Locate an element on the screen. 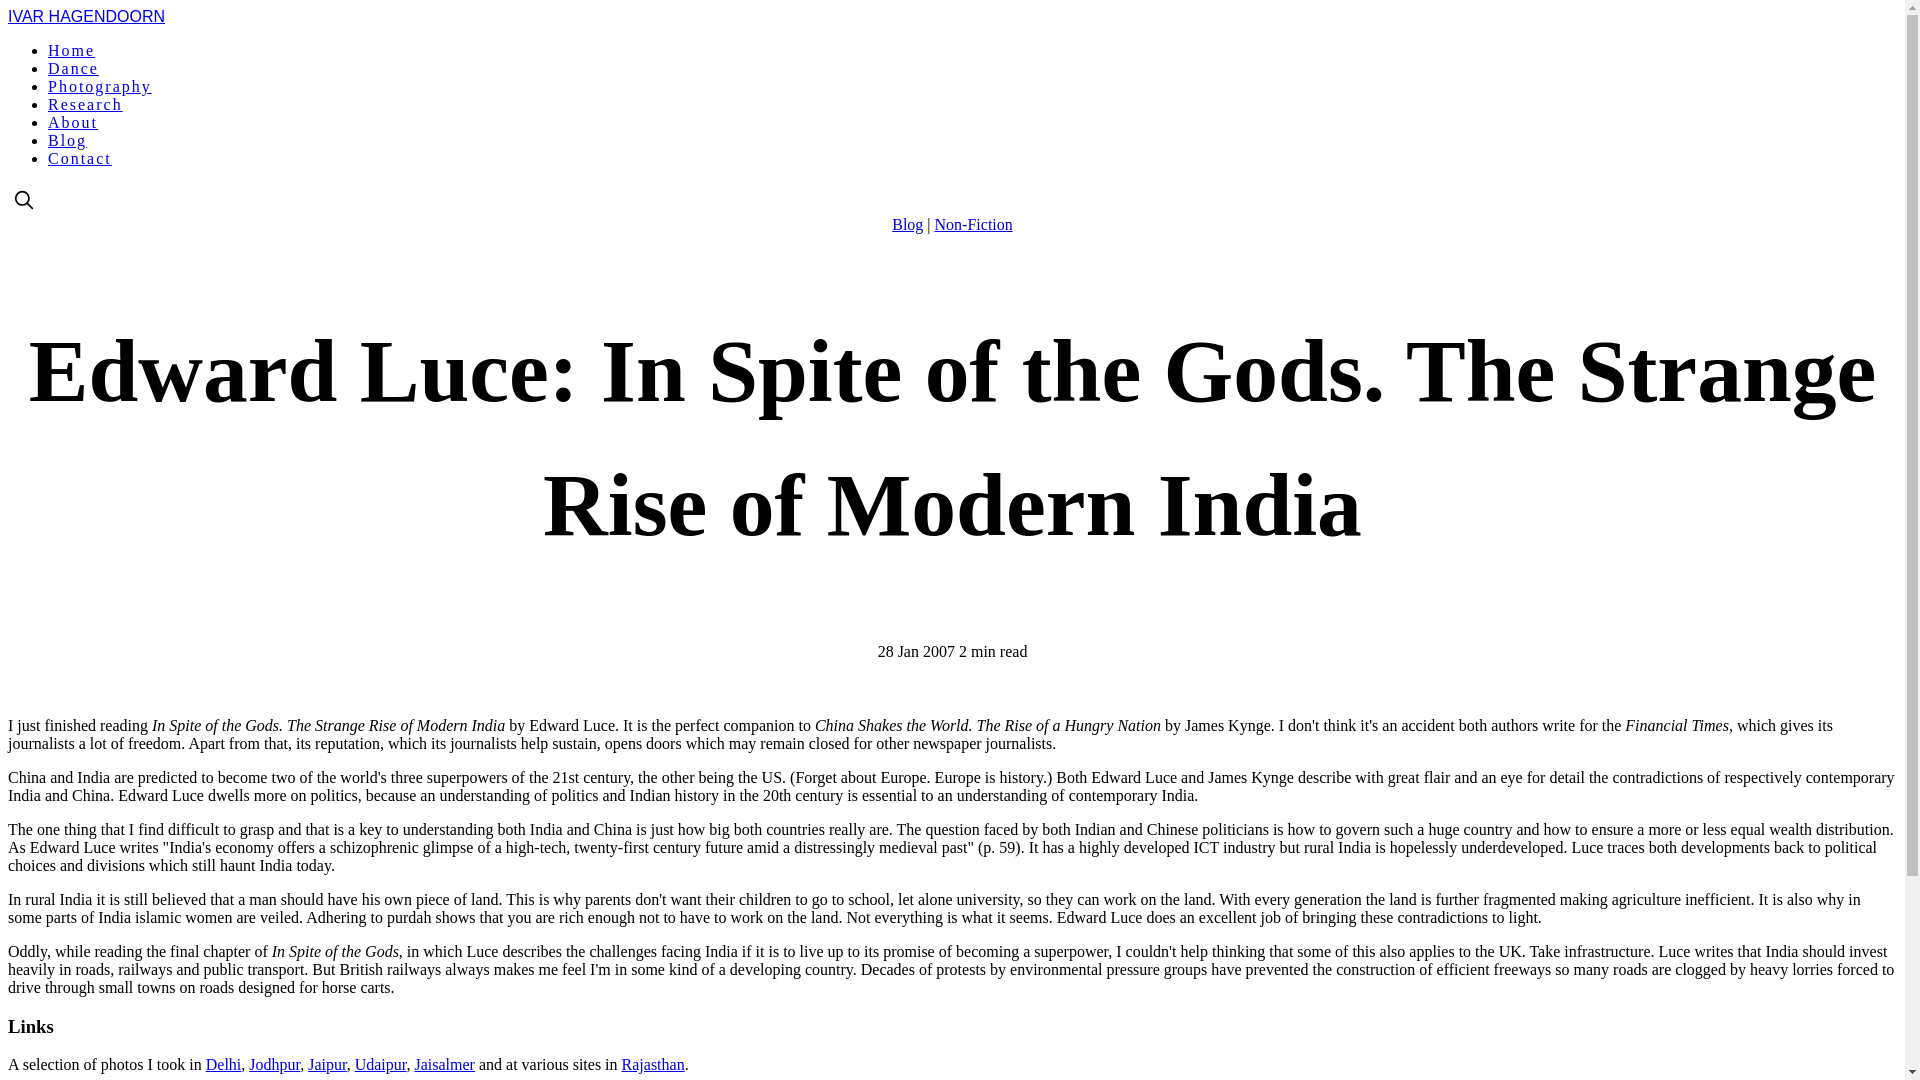  Research is located at coordinates (85, 104).